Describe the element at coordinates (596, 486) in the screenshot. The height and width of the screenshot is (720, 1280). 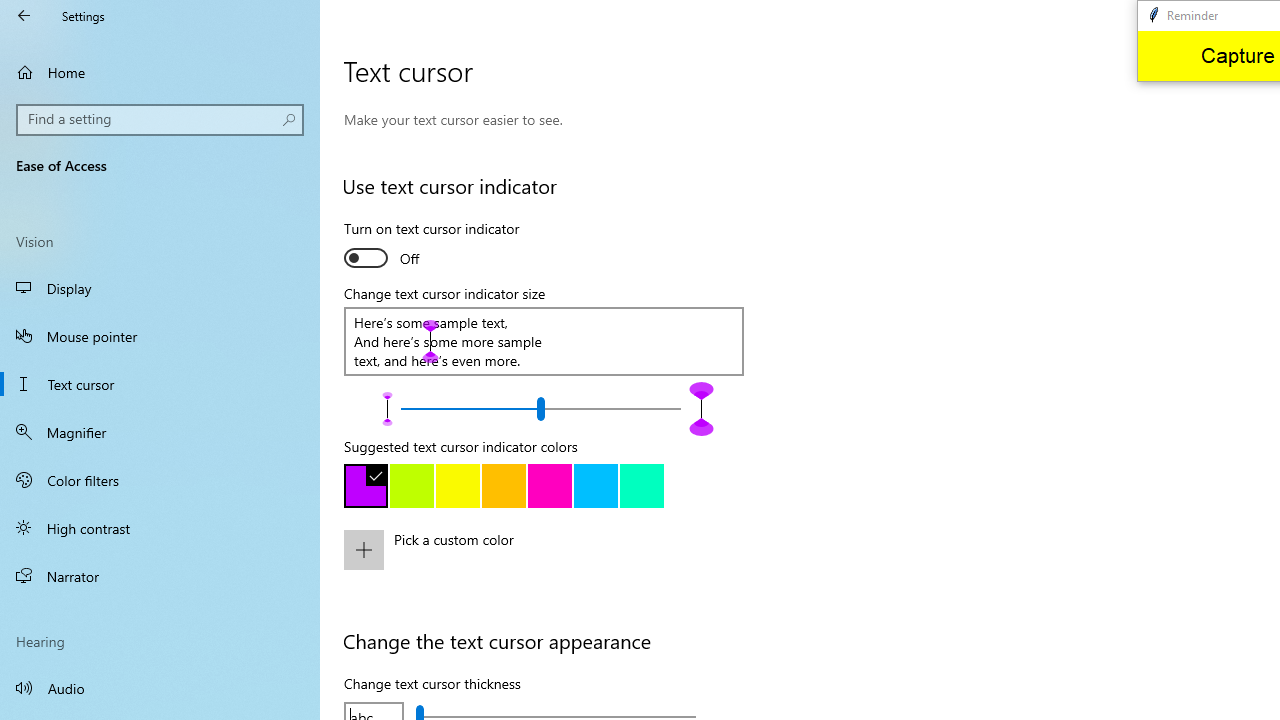
I see `Turquoise` at that location.